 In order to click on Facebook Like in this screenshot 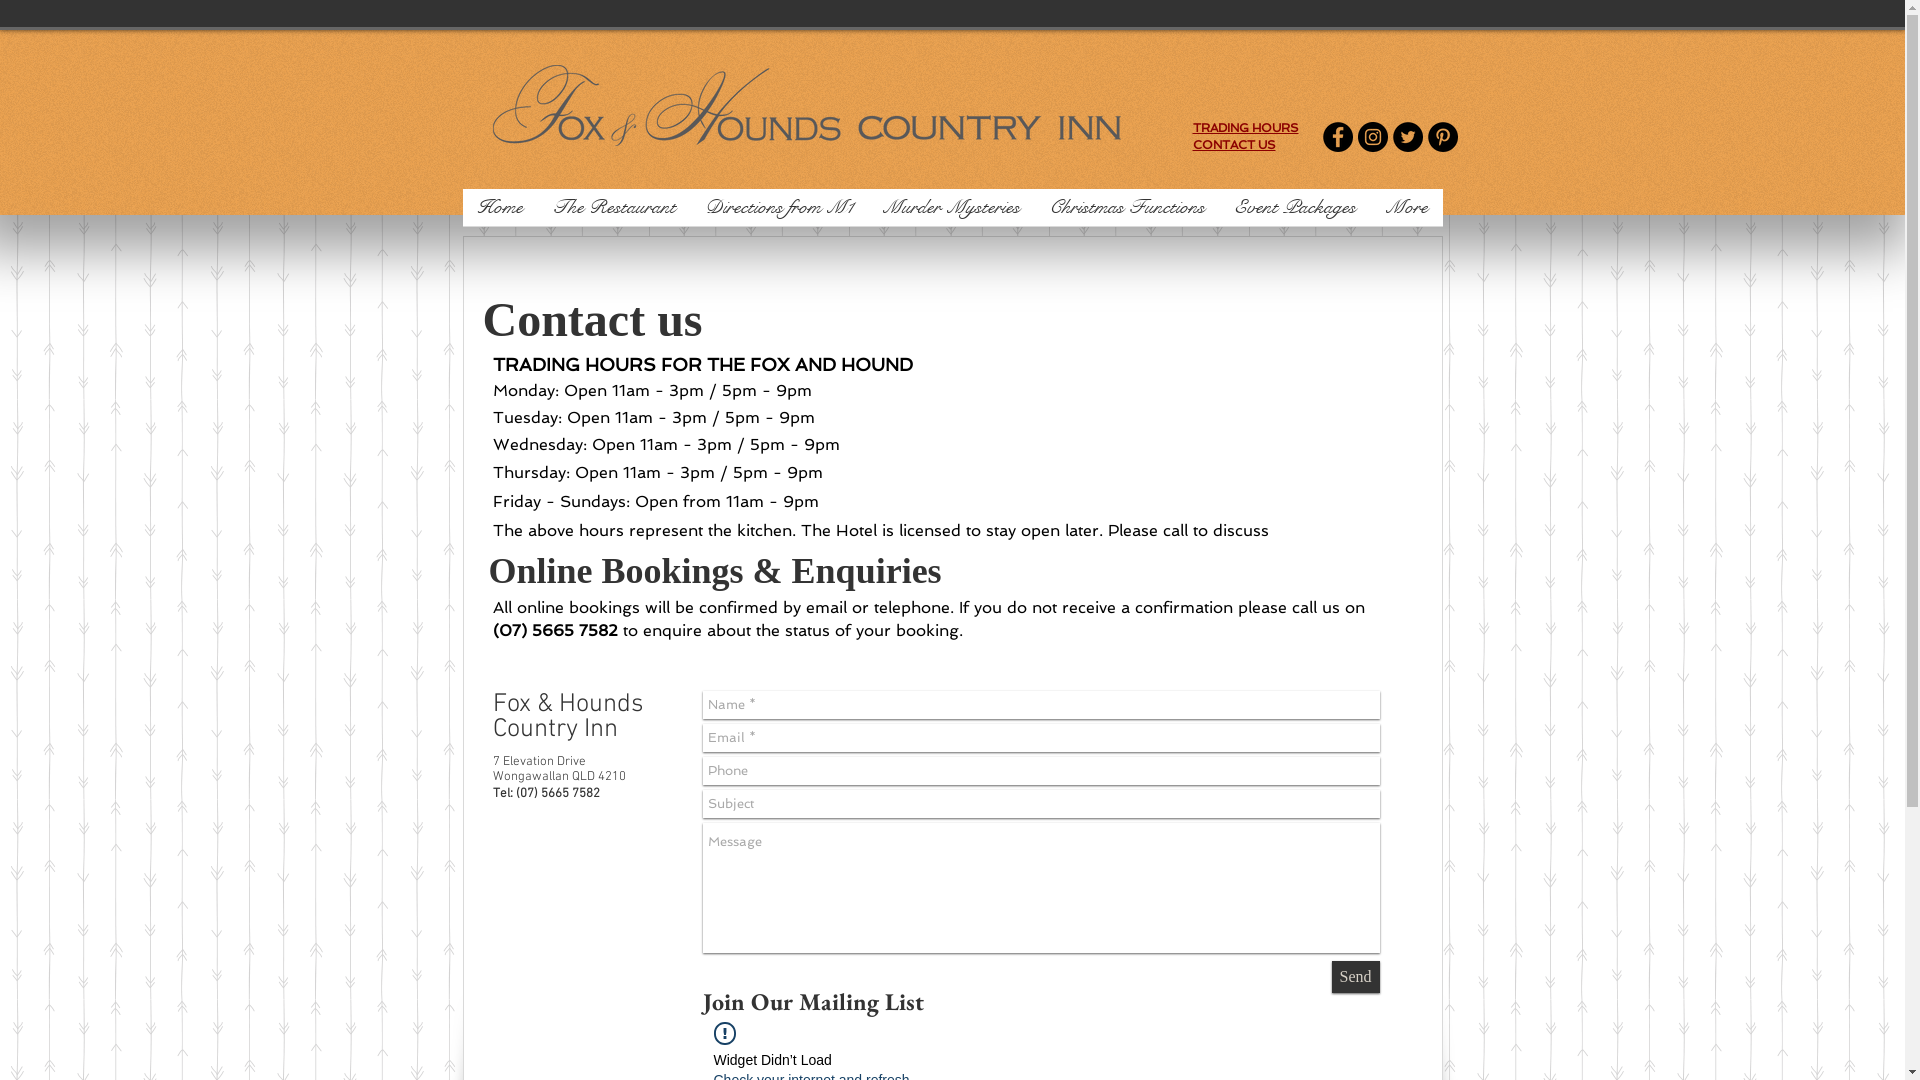, I will do `click(980, 1030)`.